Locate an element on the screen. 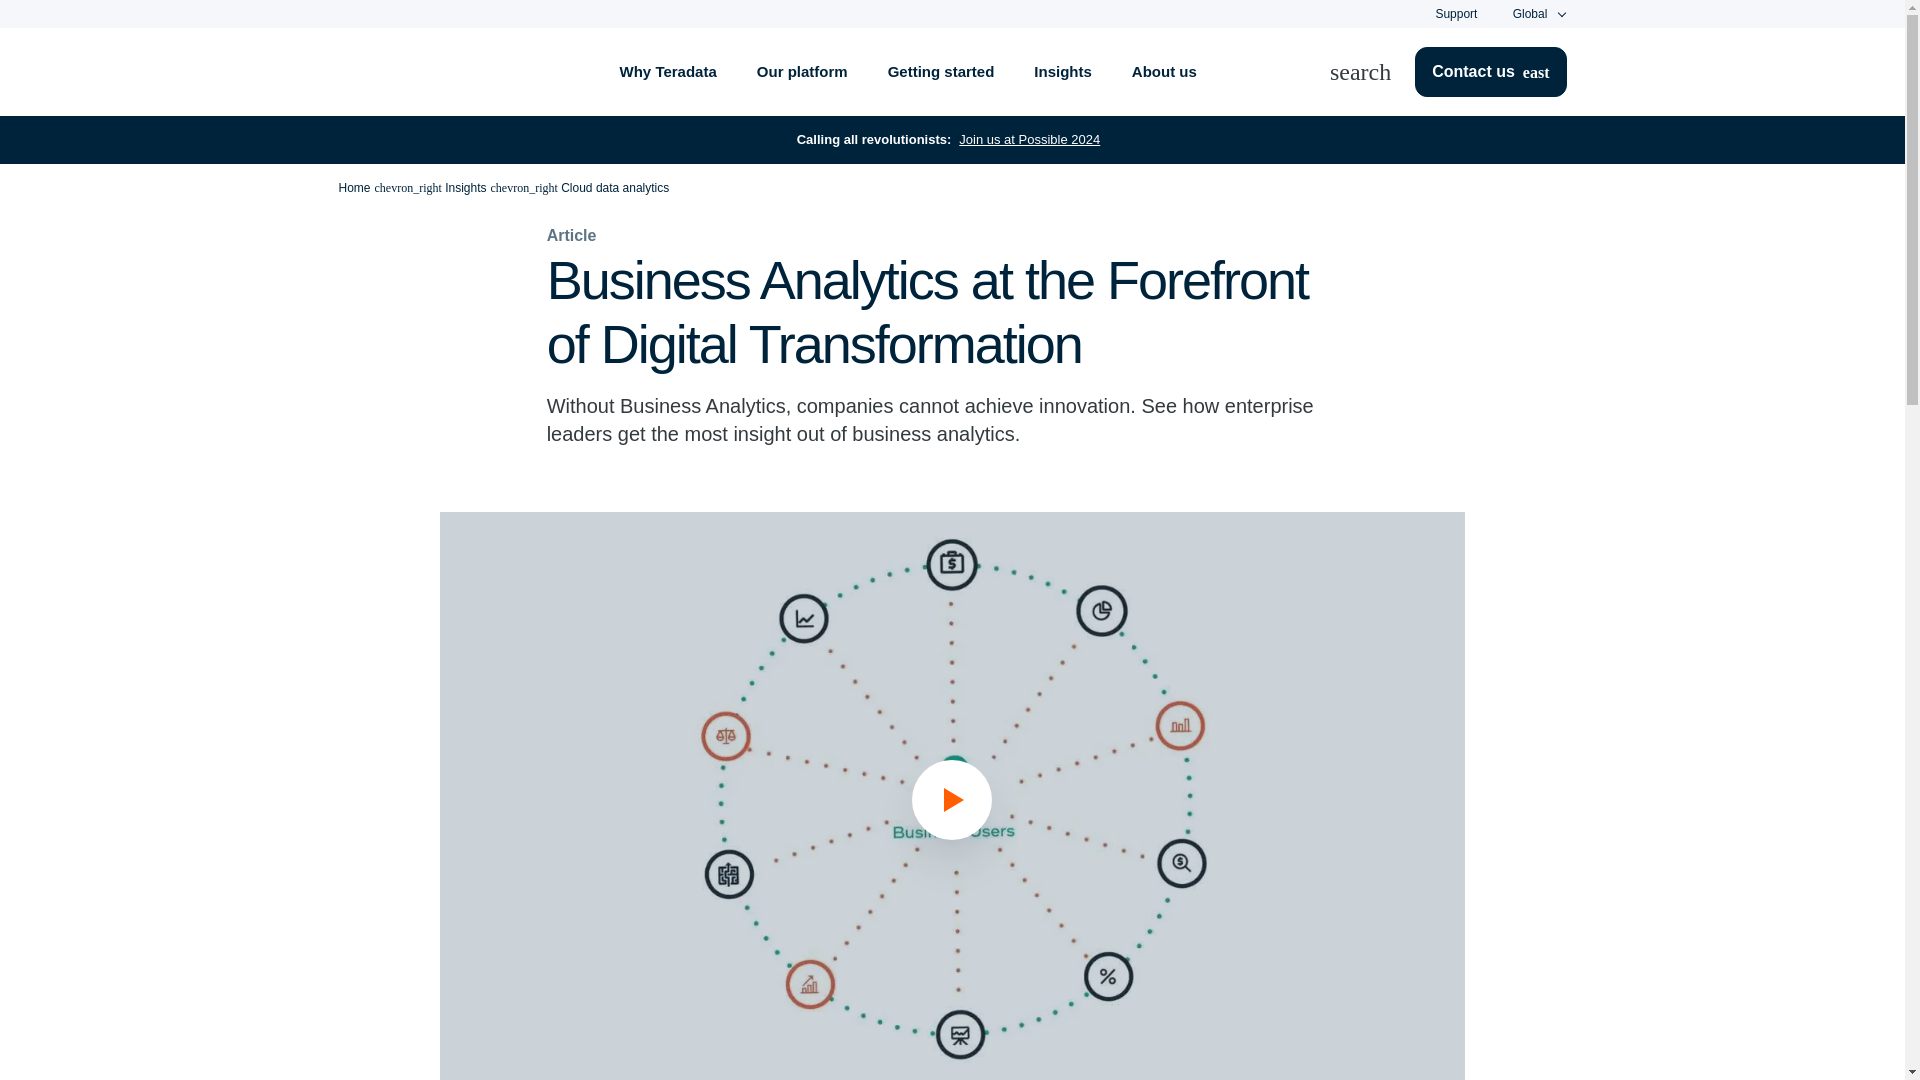  Why Teradata is located at coordinates (668, 72).